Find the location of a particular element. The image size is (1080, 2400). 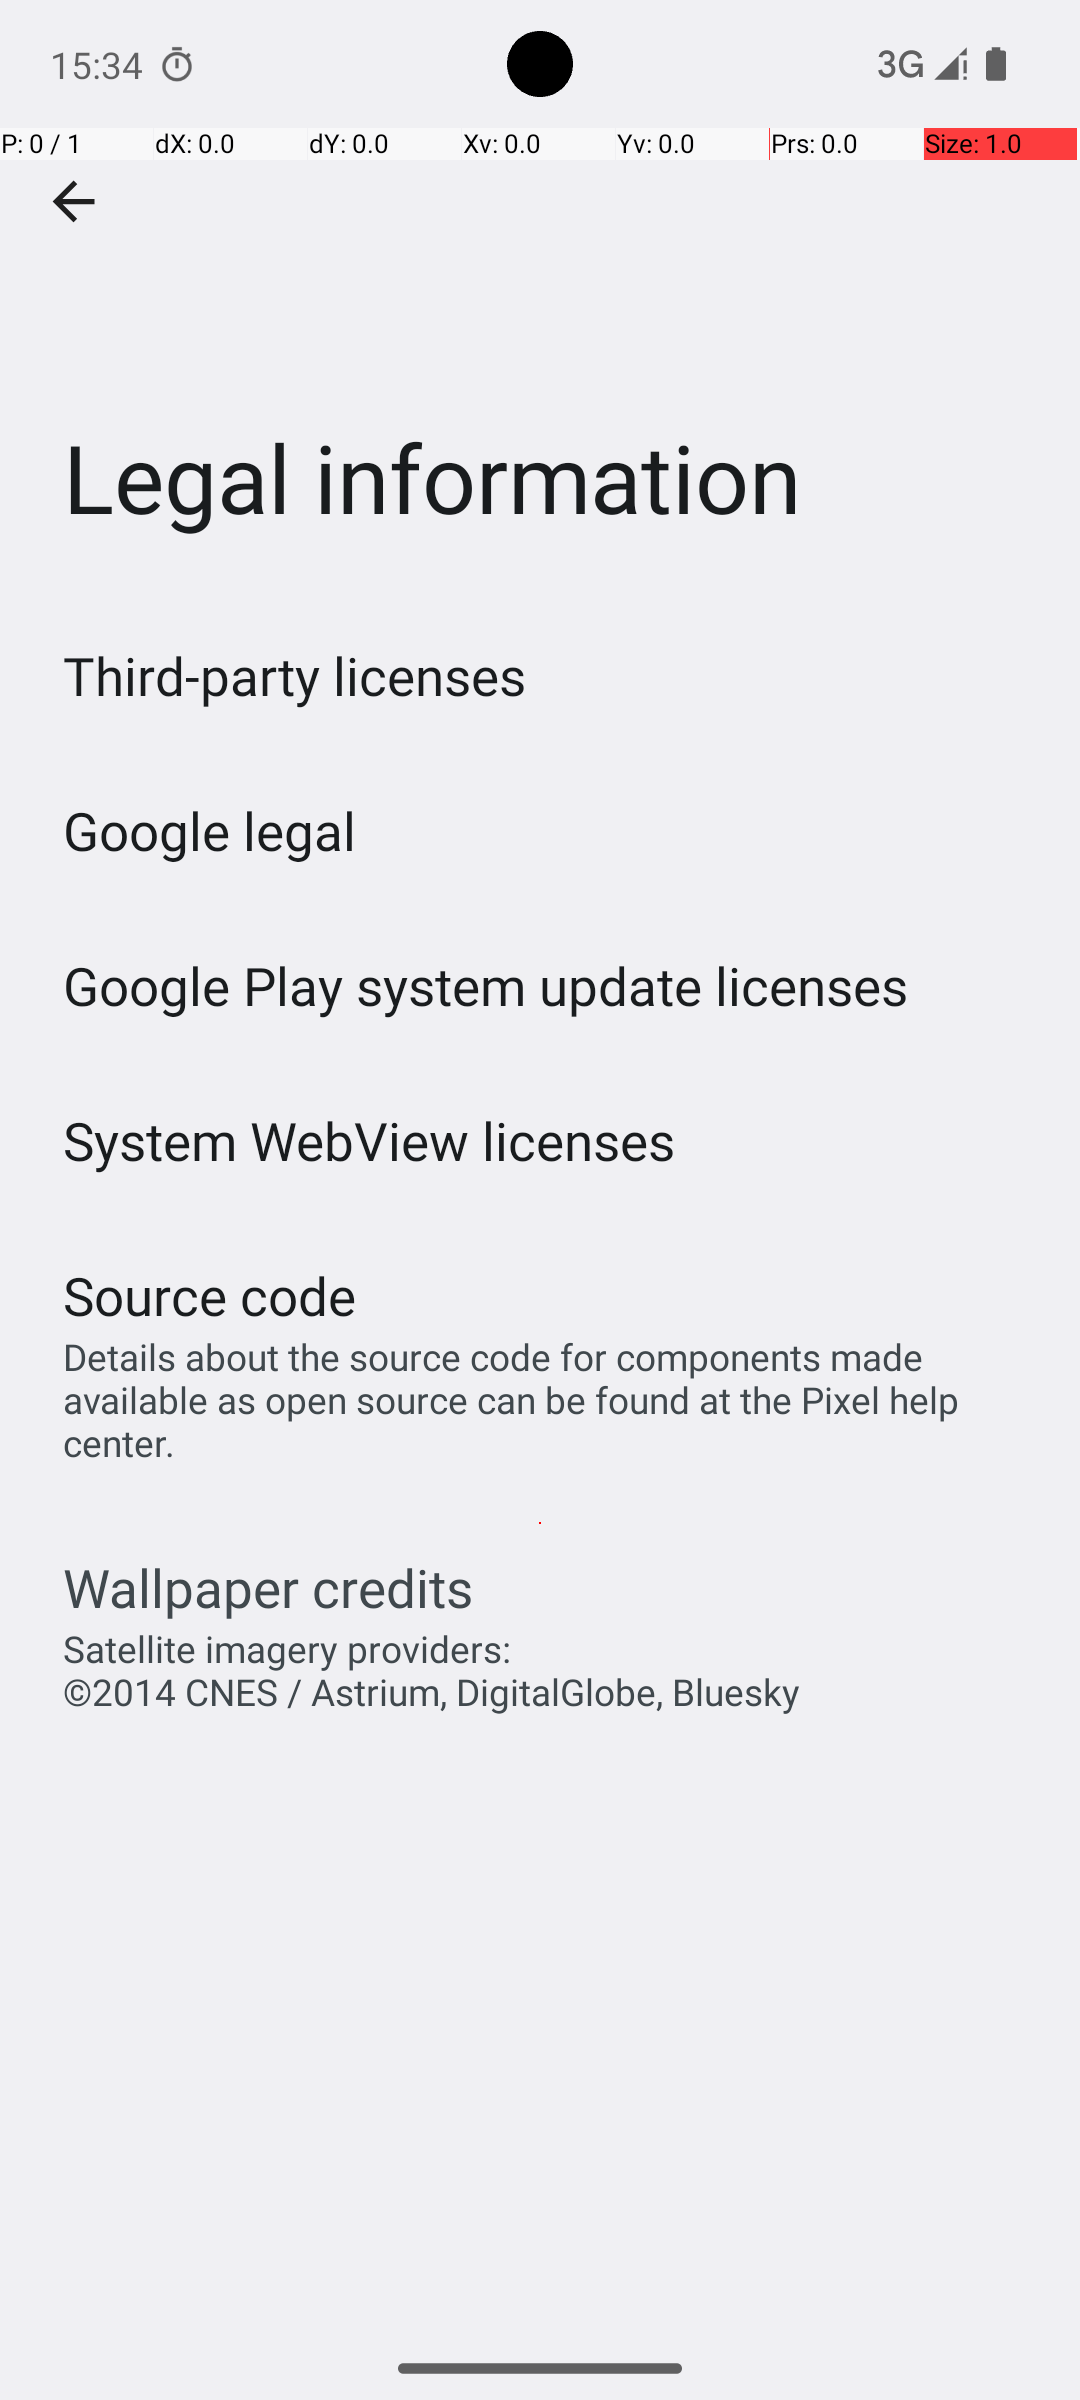

Google legal is located at coordinates (210, 830).